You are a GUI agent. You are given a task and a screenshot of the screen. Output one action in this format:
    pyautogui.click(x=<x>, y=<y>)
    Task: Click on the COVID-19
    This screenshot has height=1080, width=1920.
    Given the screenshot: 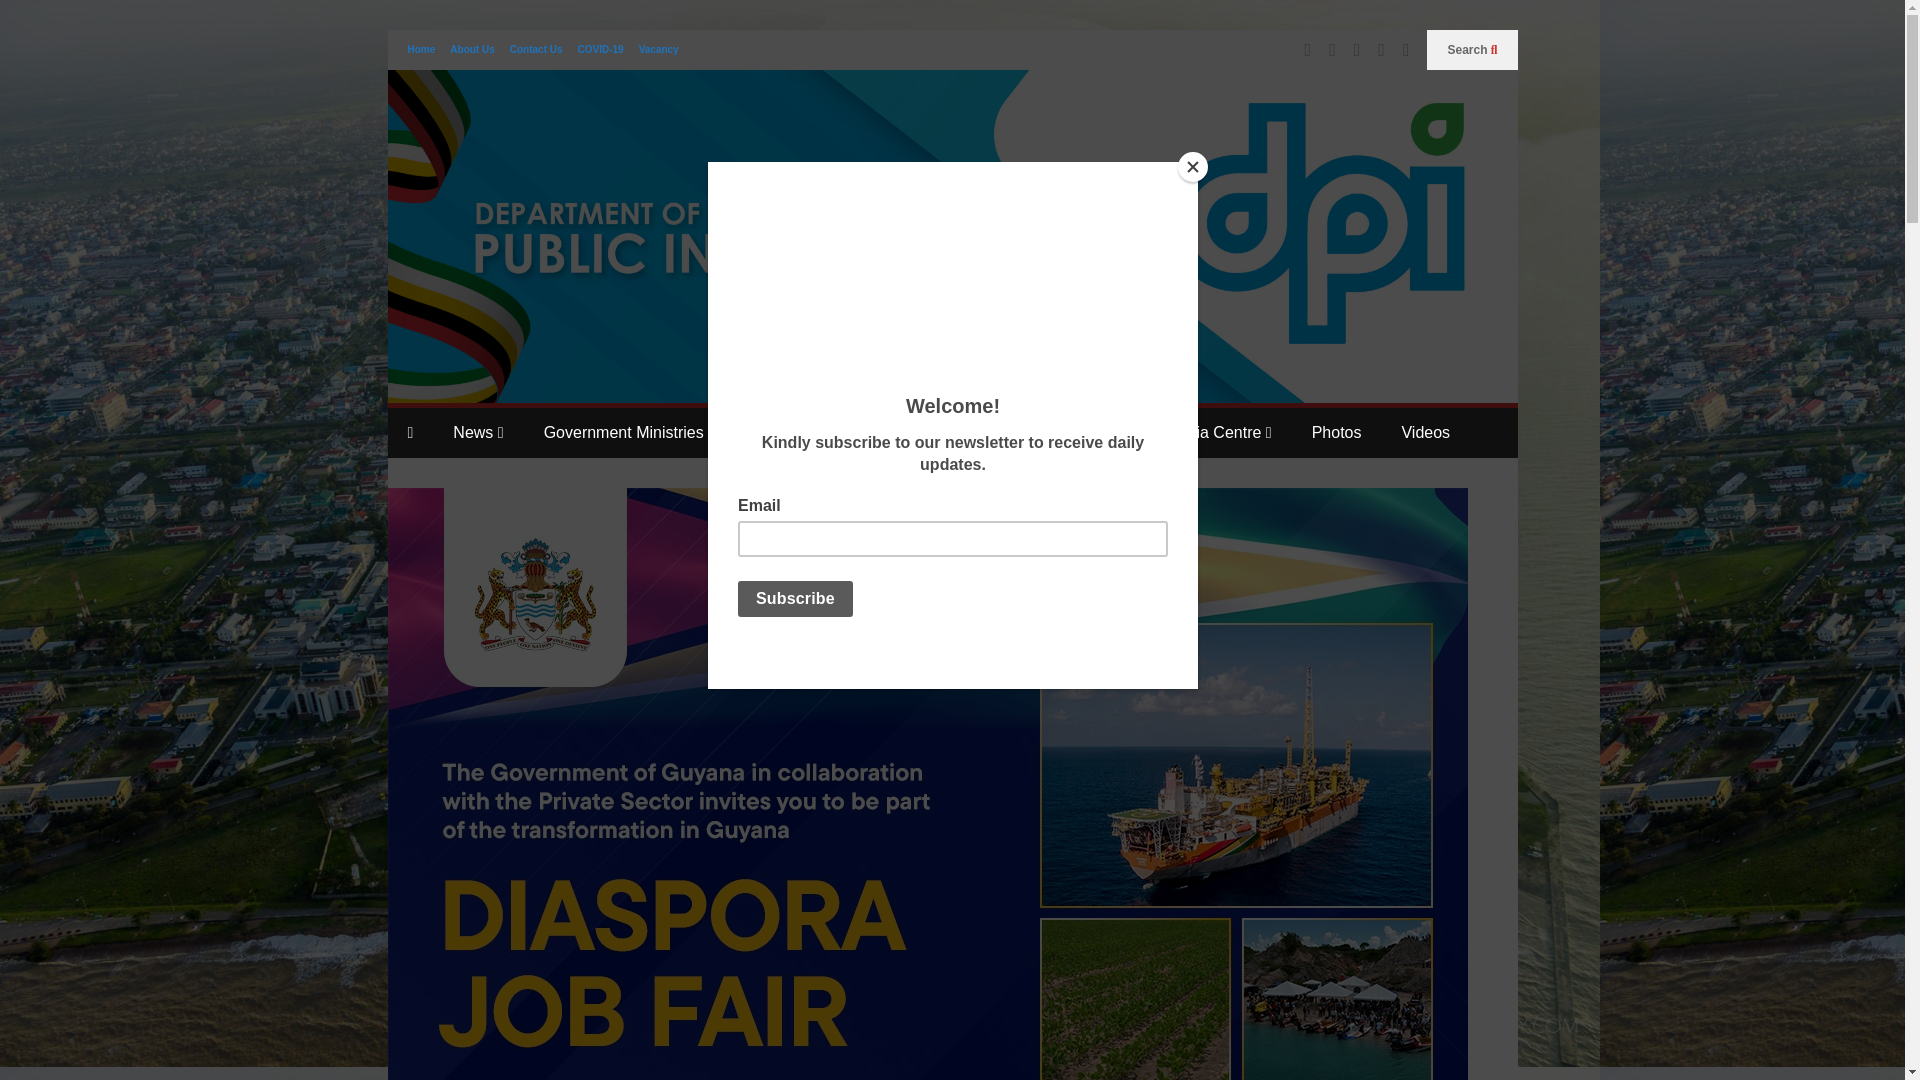 What is the action you would take?
    pyautogui.click(x=600, y=50)
    